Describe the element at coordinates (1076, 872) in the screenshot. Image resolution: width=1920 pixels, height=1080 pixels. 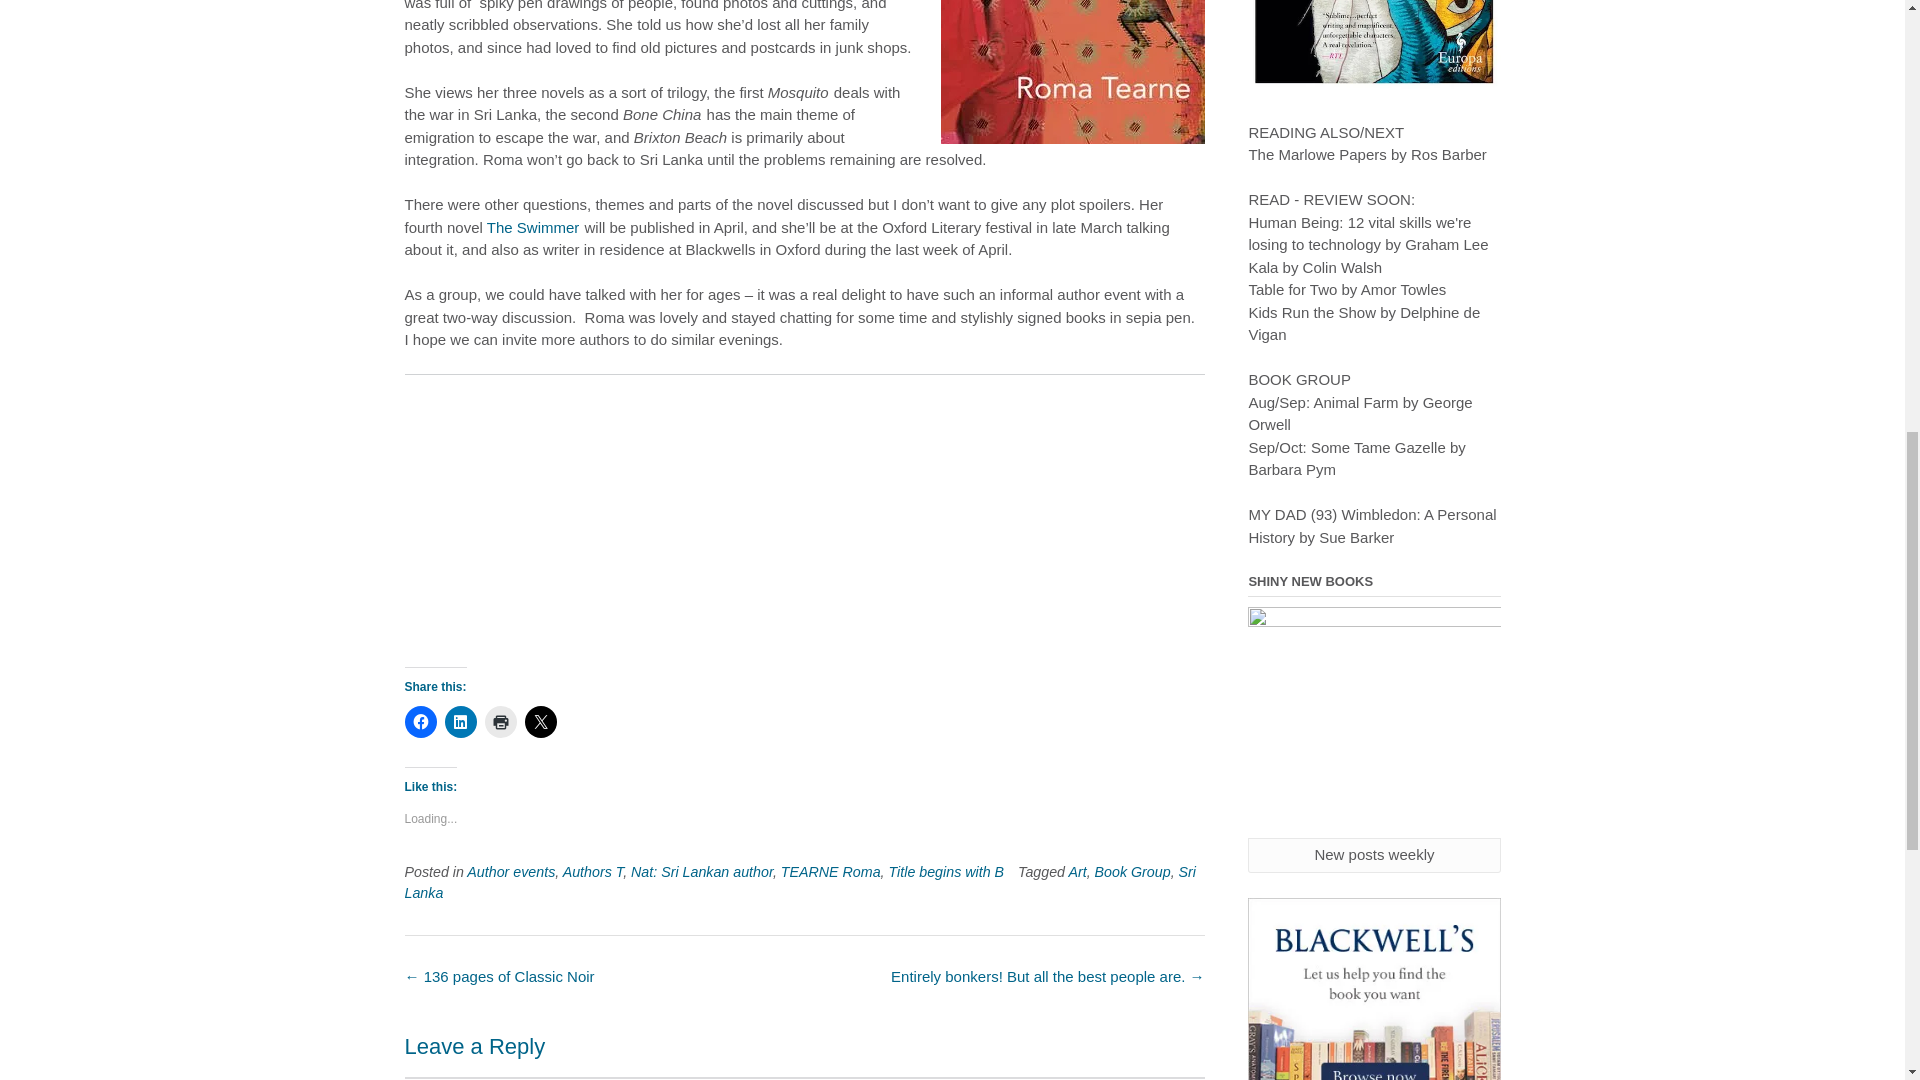
I see `Art` at that location.